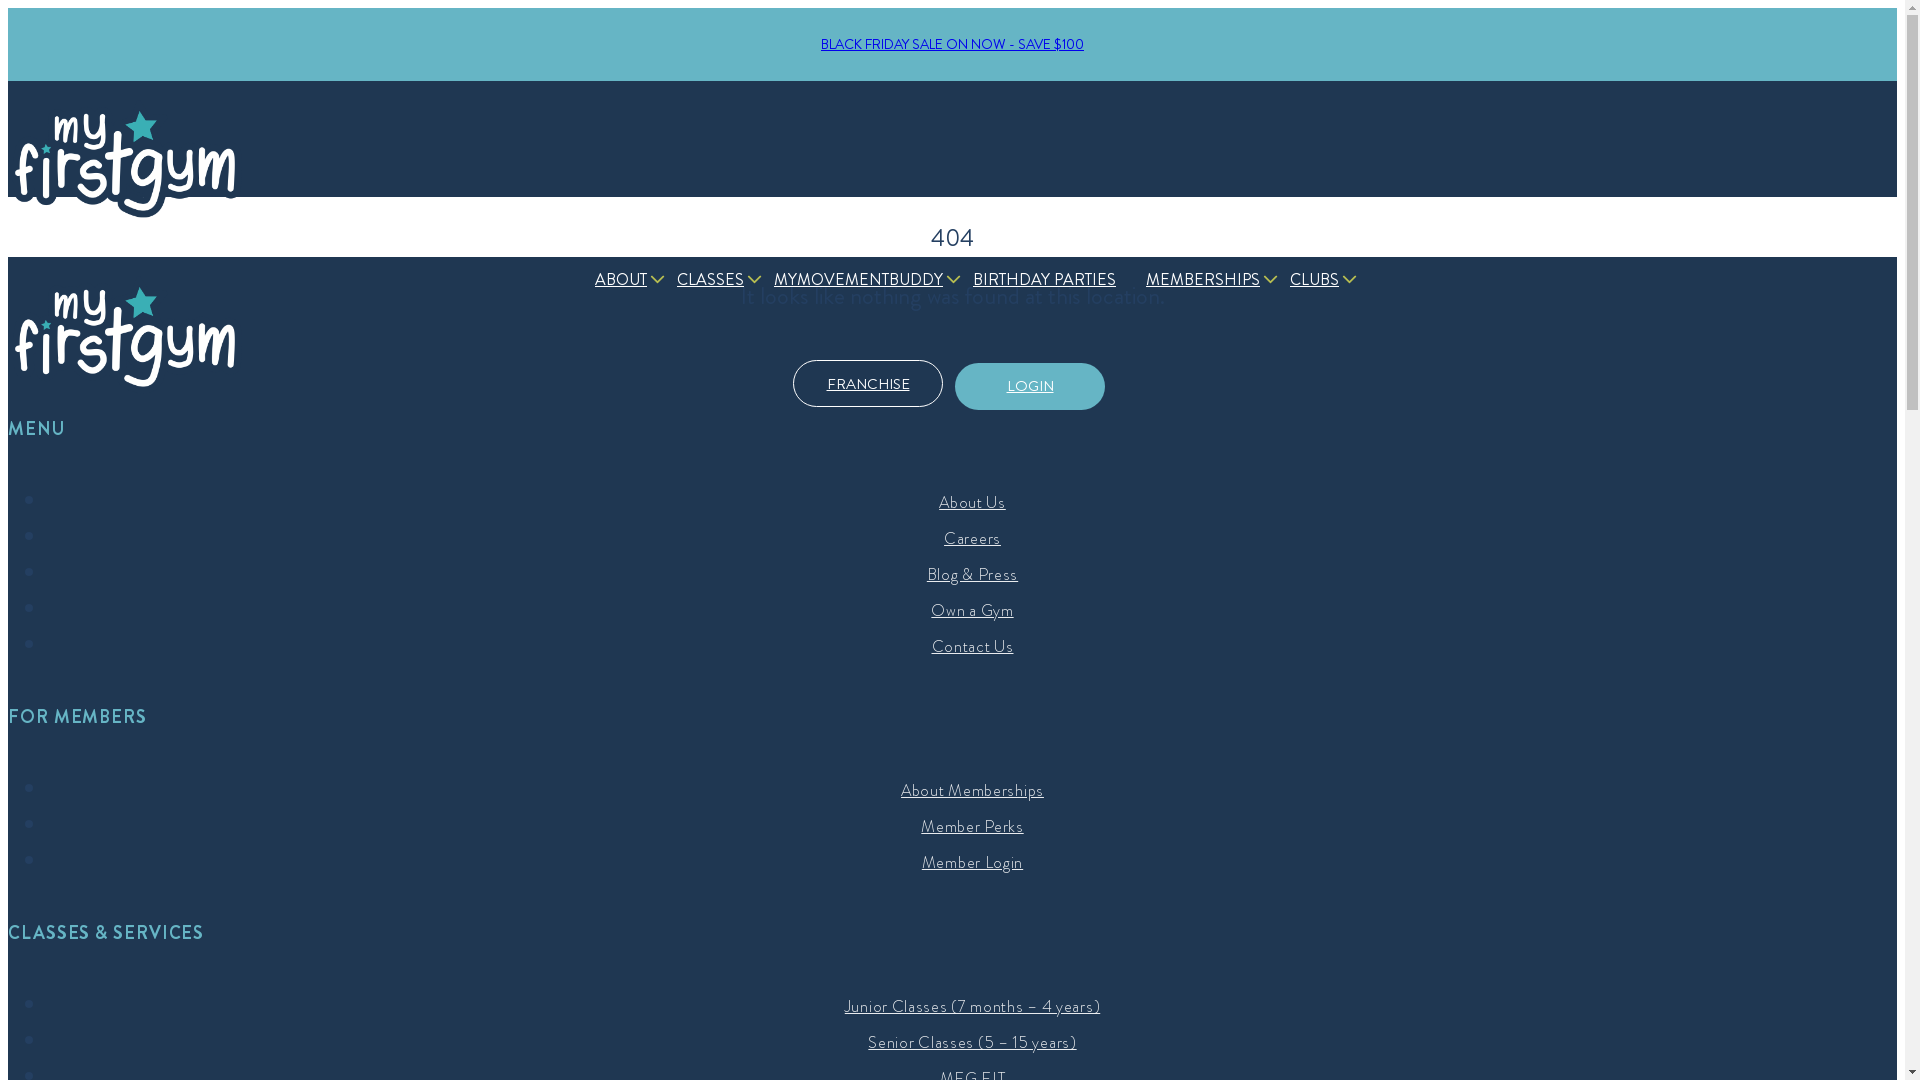  Describe the element at coordinates (972, 610) in the screenshot. I see `Own a Gym` at that location.